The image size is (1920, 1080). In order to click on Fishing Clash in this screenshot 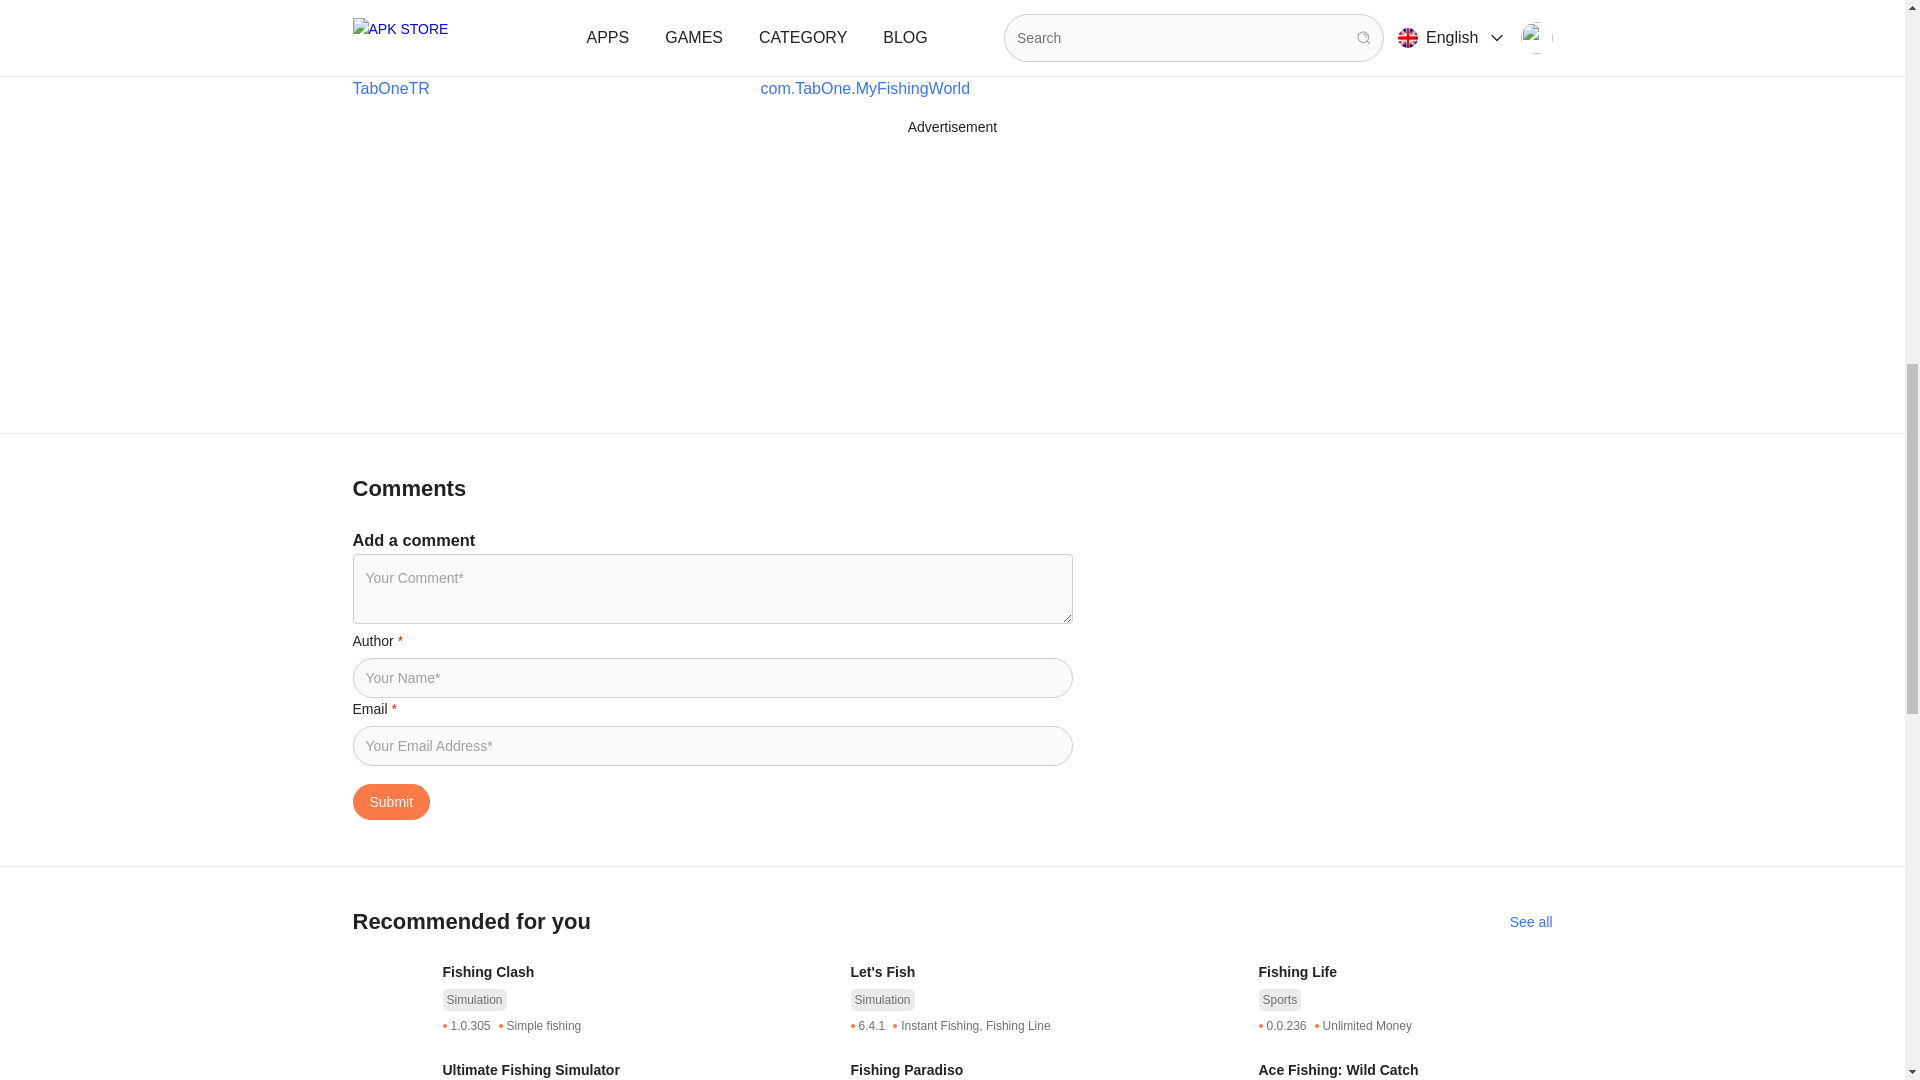, I will do `click(588, 972)`.